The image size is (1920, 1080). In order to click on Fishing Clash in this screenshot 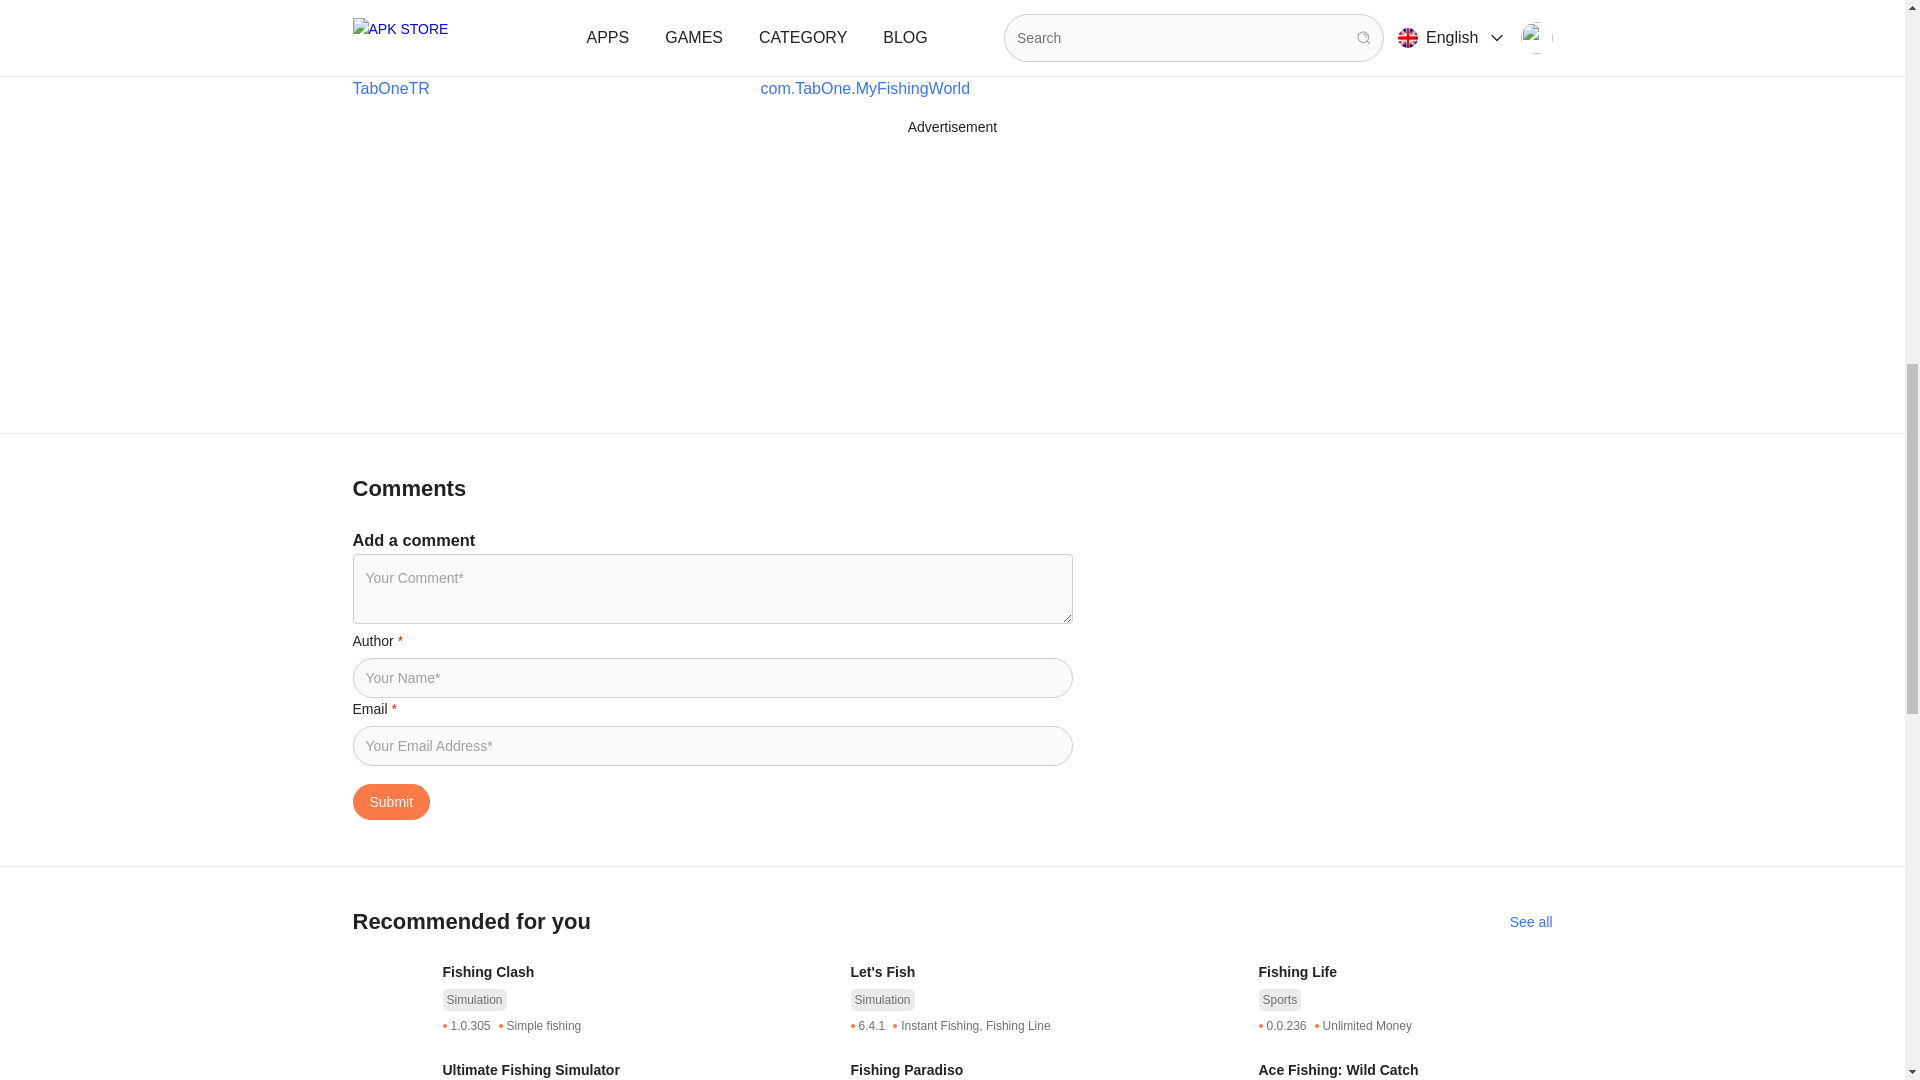, I will do `click(588, 972)`.